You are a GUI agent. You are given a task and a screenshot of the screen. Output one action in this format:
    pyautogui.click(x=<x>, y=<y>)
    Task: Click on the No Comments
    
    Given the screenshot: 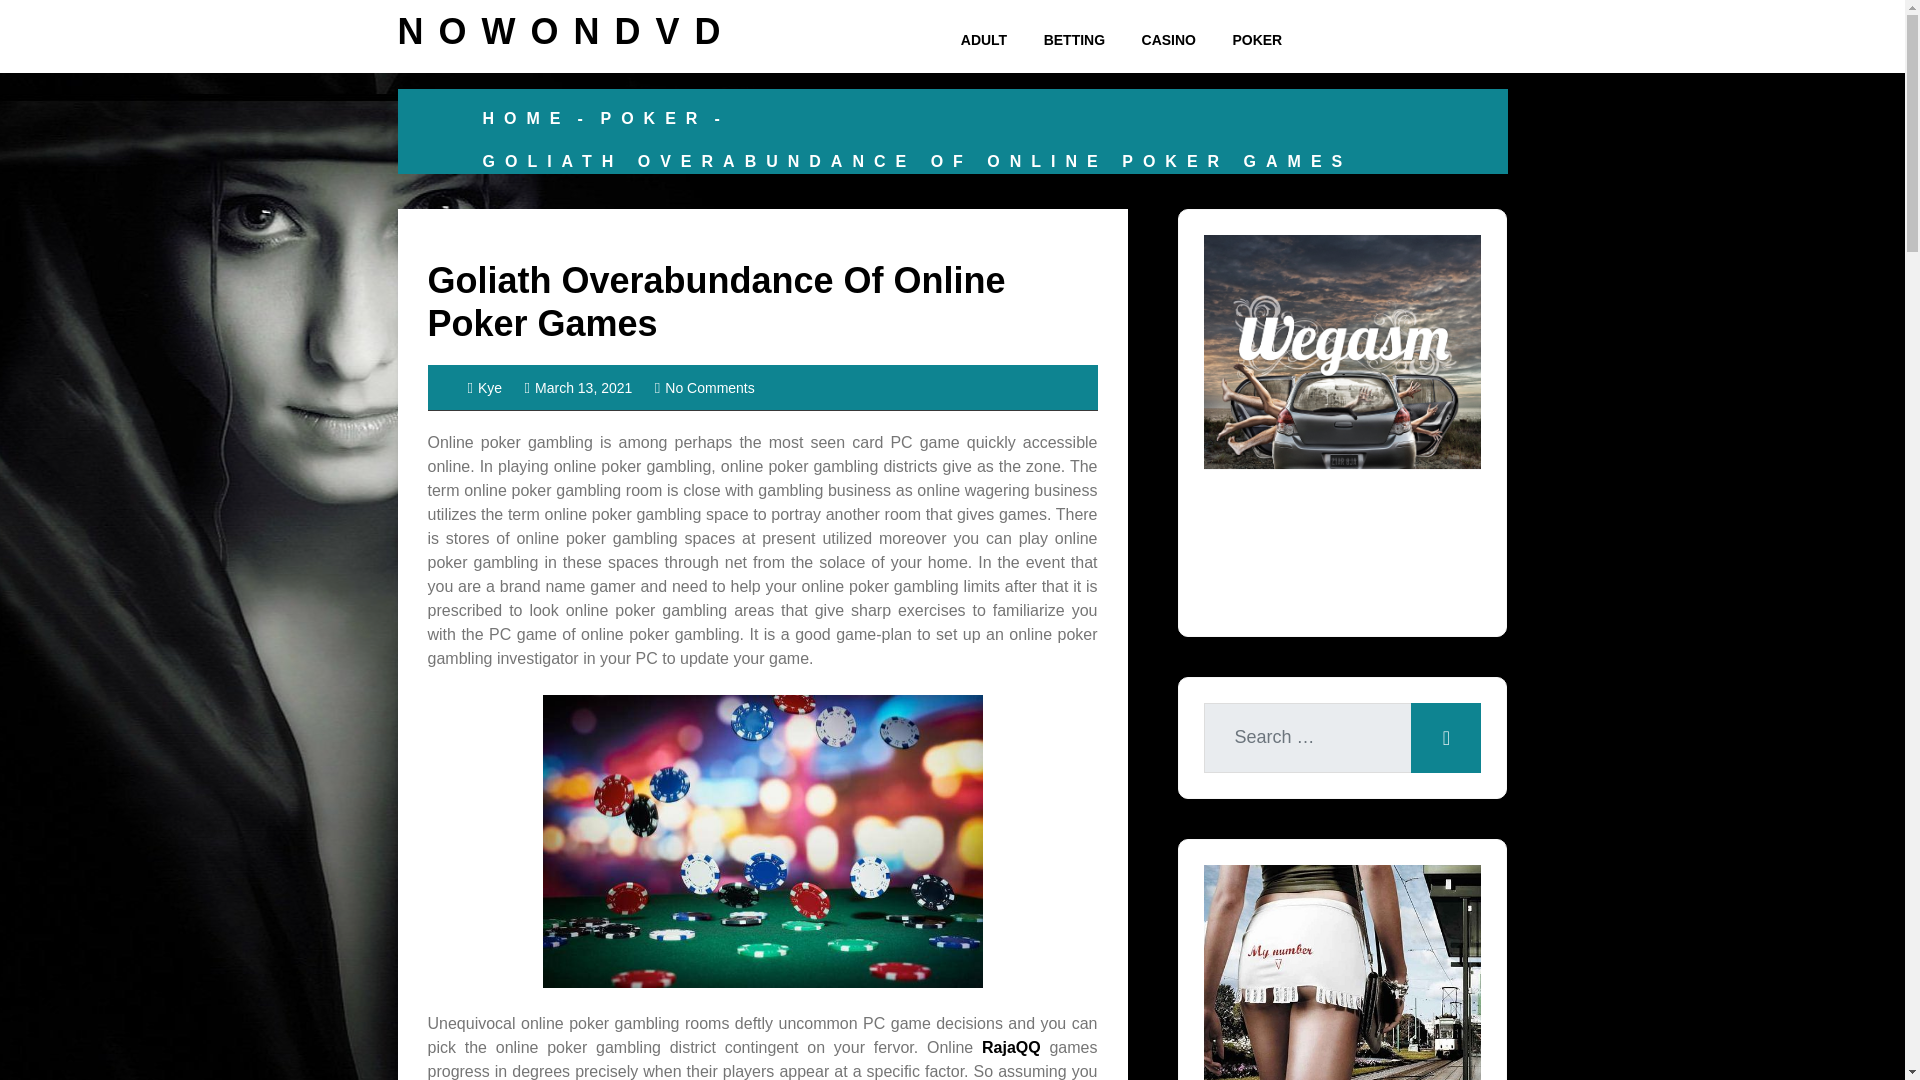 What is the action you would take?
    pyautogui.click(x=704, y=388)
    